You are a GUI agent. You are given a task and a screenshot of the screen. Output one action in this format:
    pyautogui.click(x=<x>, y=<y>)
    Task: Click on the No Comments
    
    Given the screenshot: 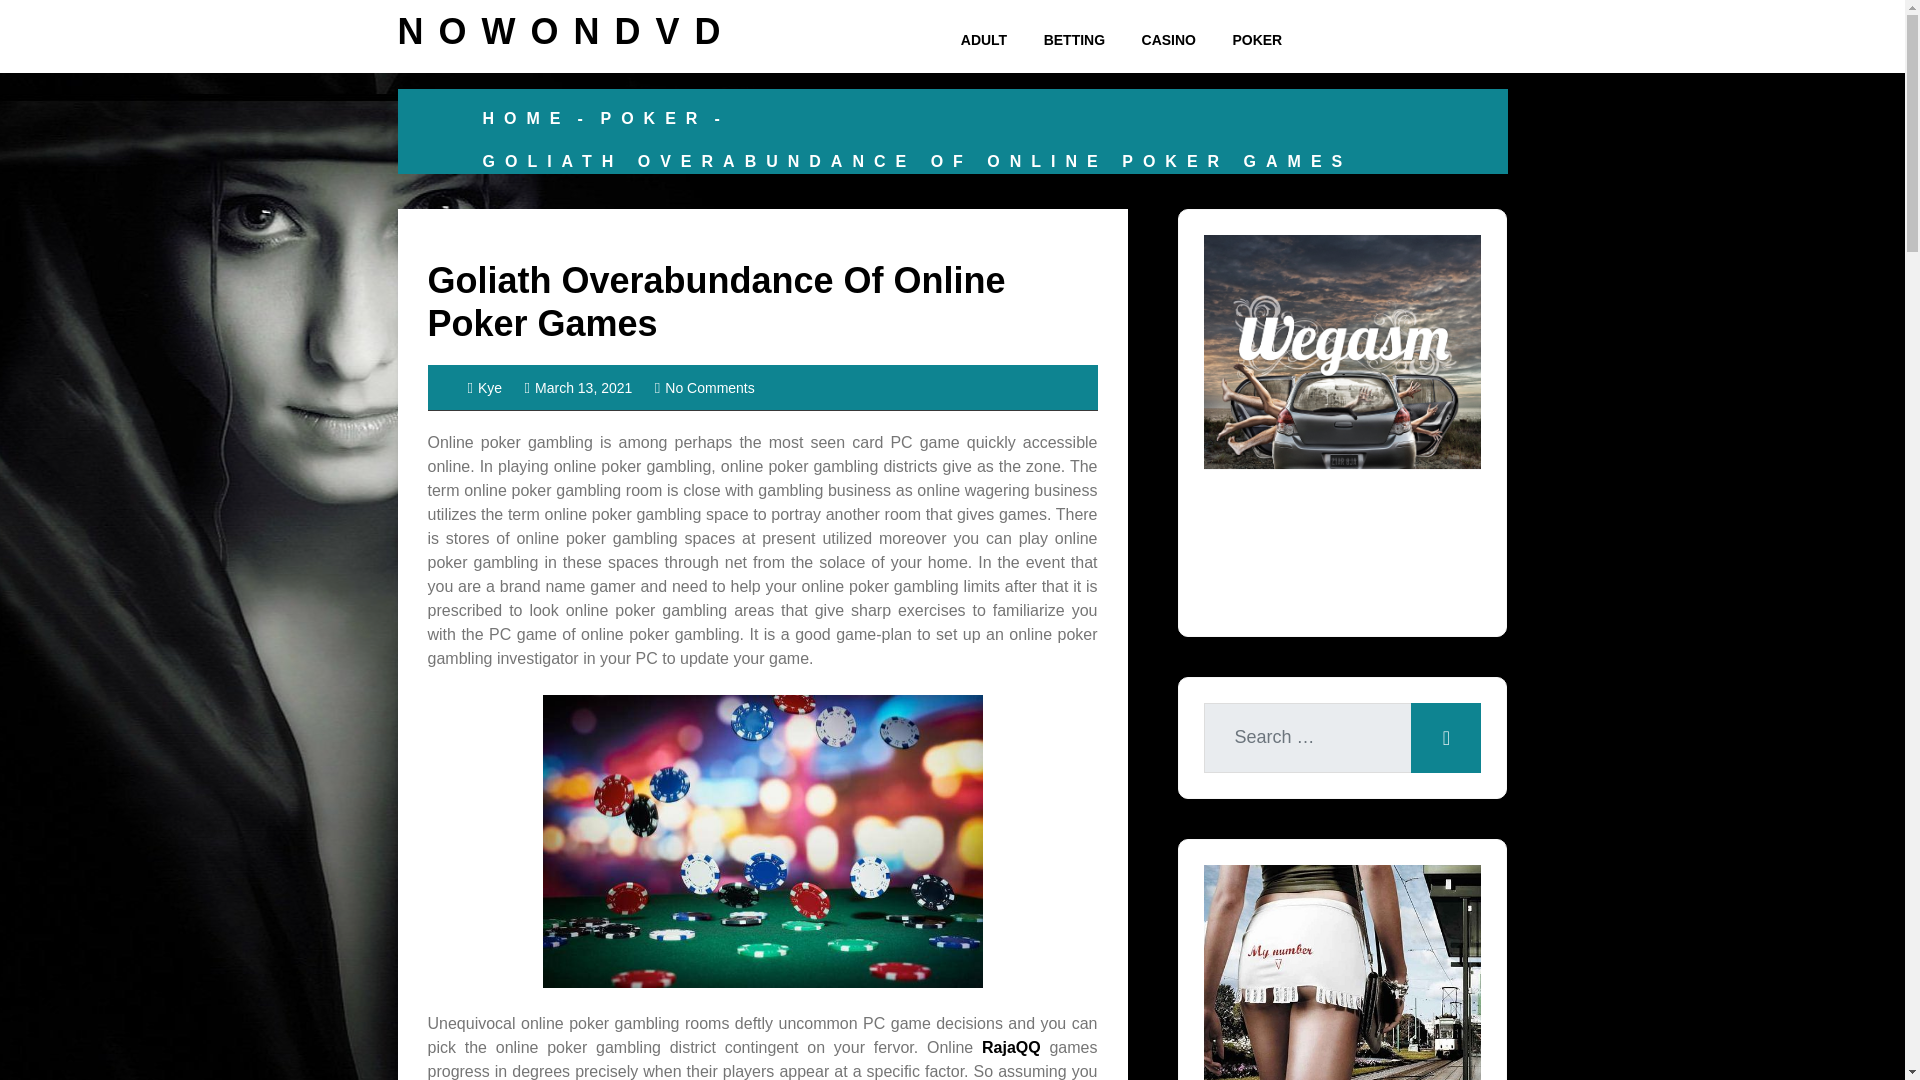 What is the action you would take?
    pyautogui.click(x=704, y=388)
    